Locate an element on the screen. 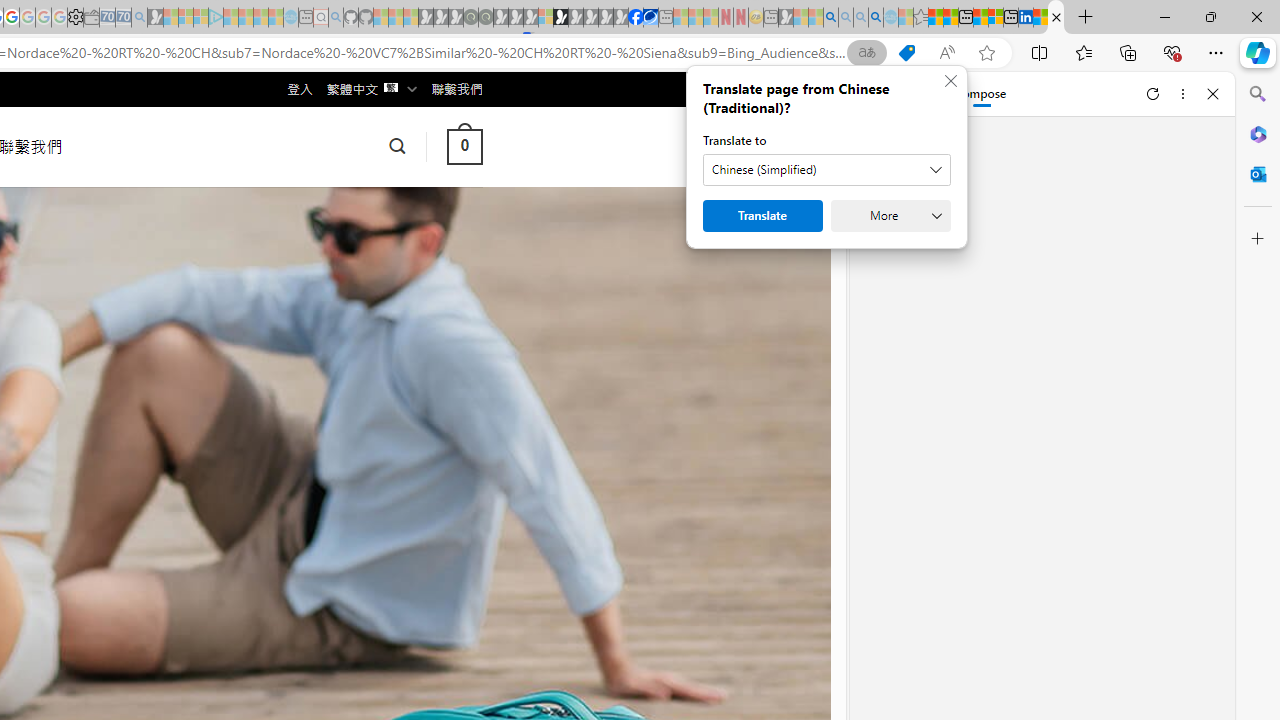 The height and width of the screenshot is (720, 1280). LinkedIn is located at coordinates (1025, 18).